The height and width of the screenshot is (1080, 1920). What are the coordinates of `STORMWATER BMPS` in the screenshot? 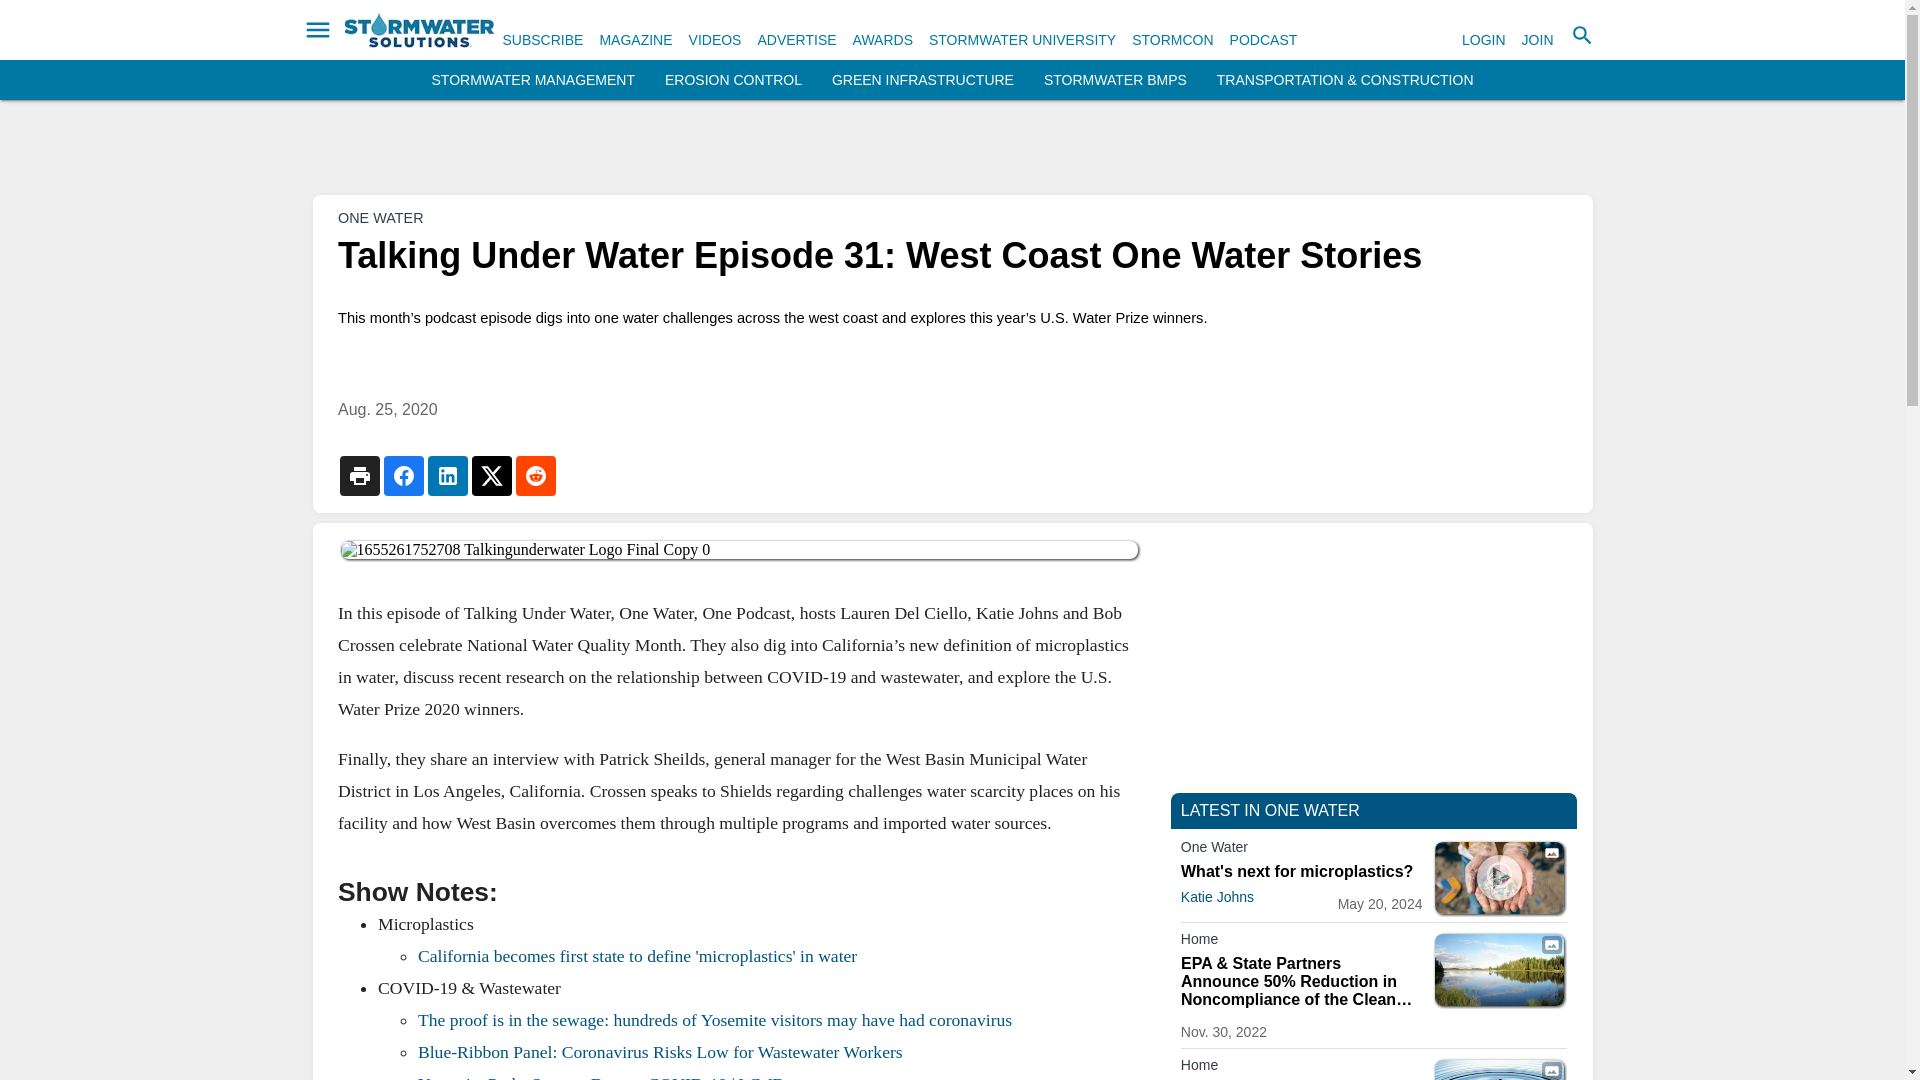 It's located at (1115, 80).